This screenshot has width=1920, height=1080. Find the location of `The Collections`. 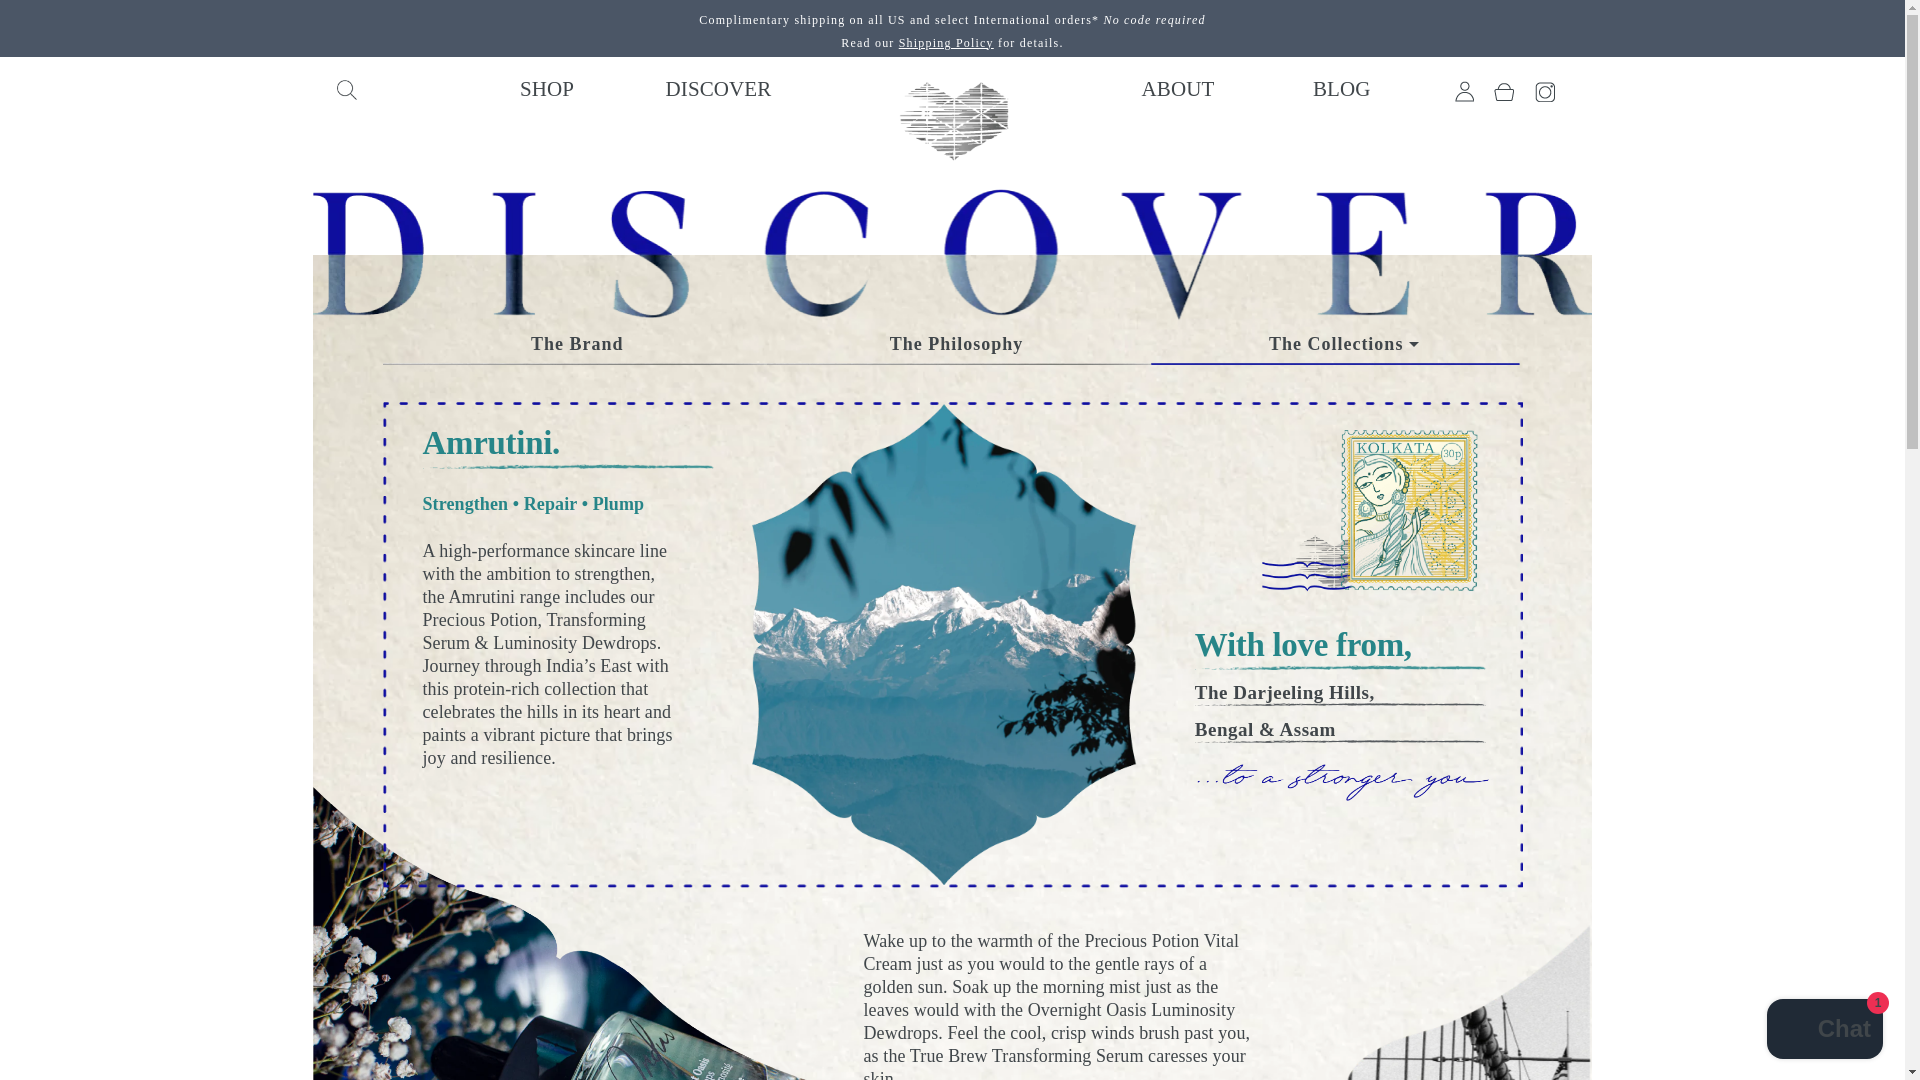

The Collections is located at coordinates (1334, 349).